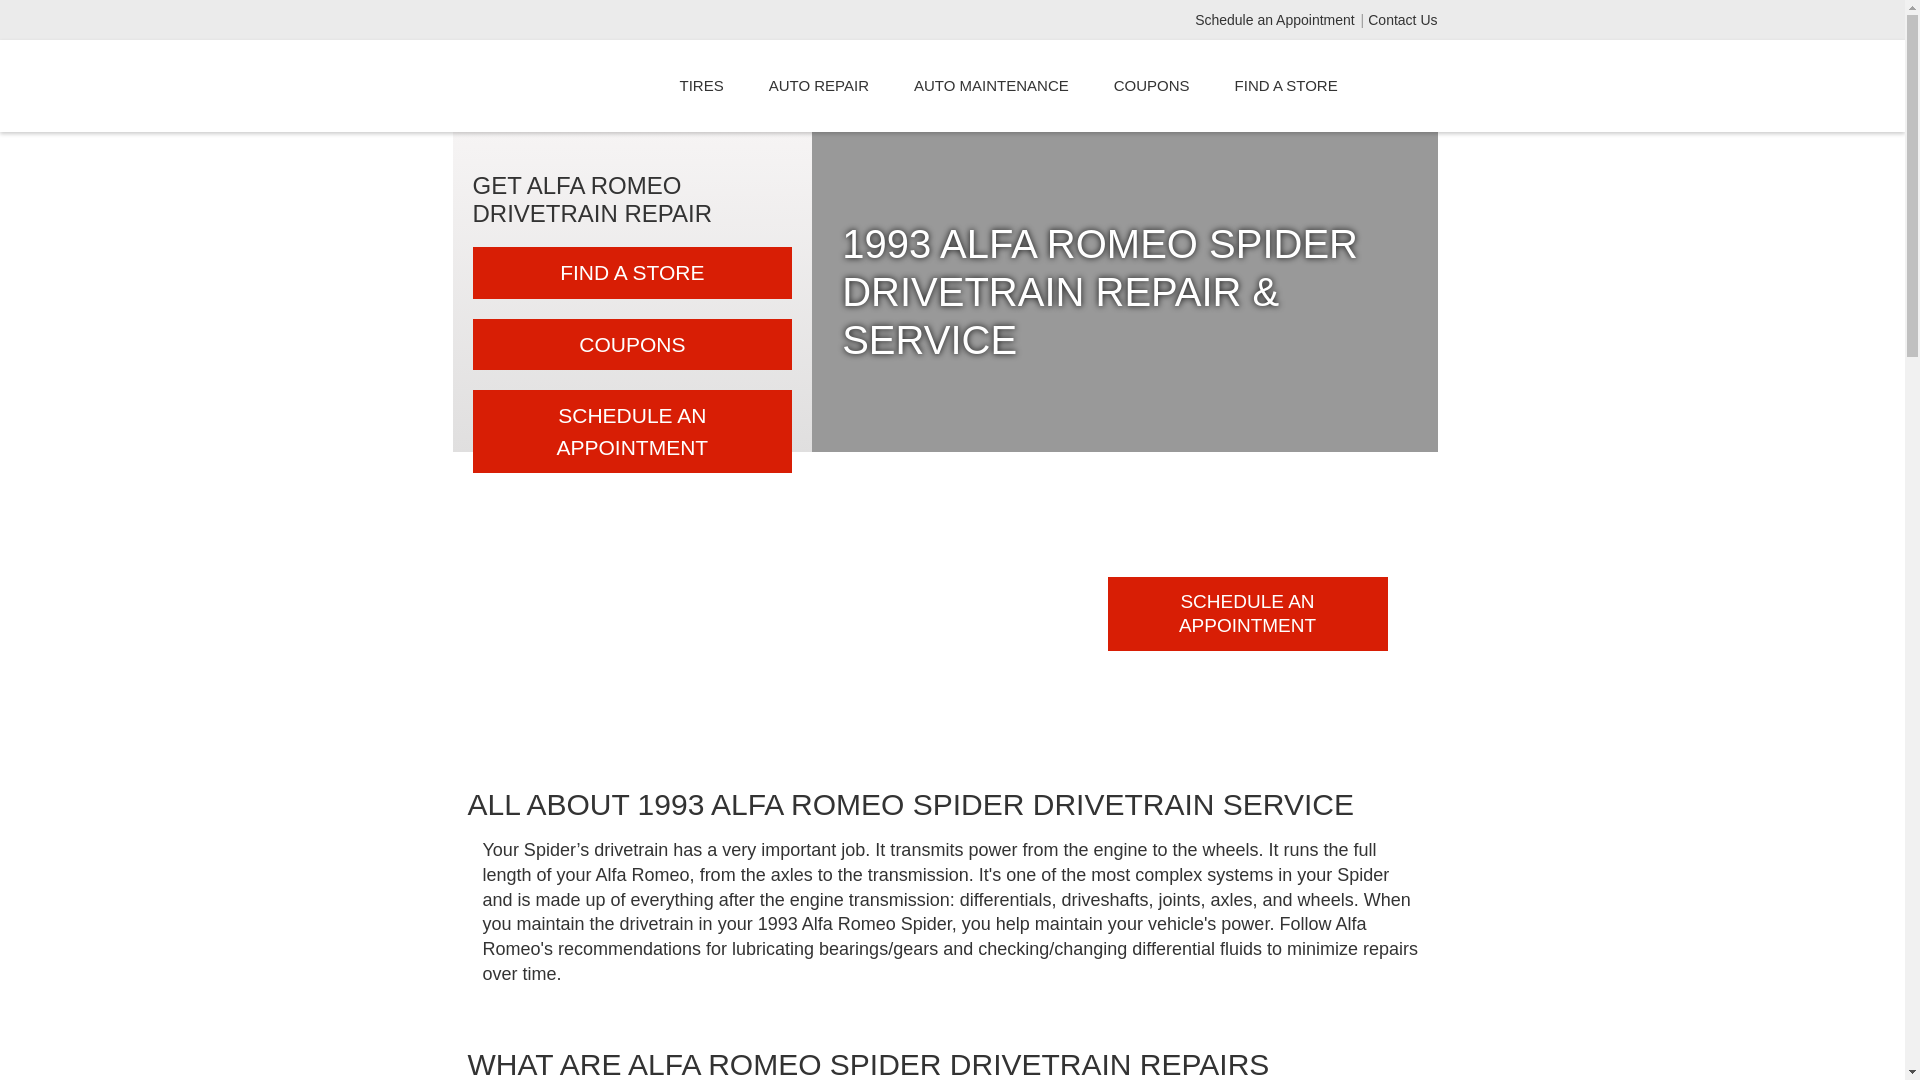 The height and width of the screenshot is (1080, 1920). I want to click on TIRES, so click(702, 86).